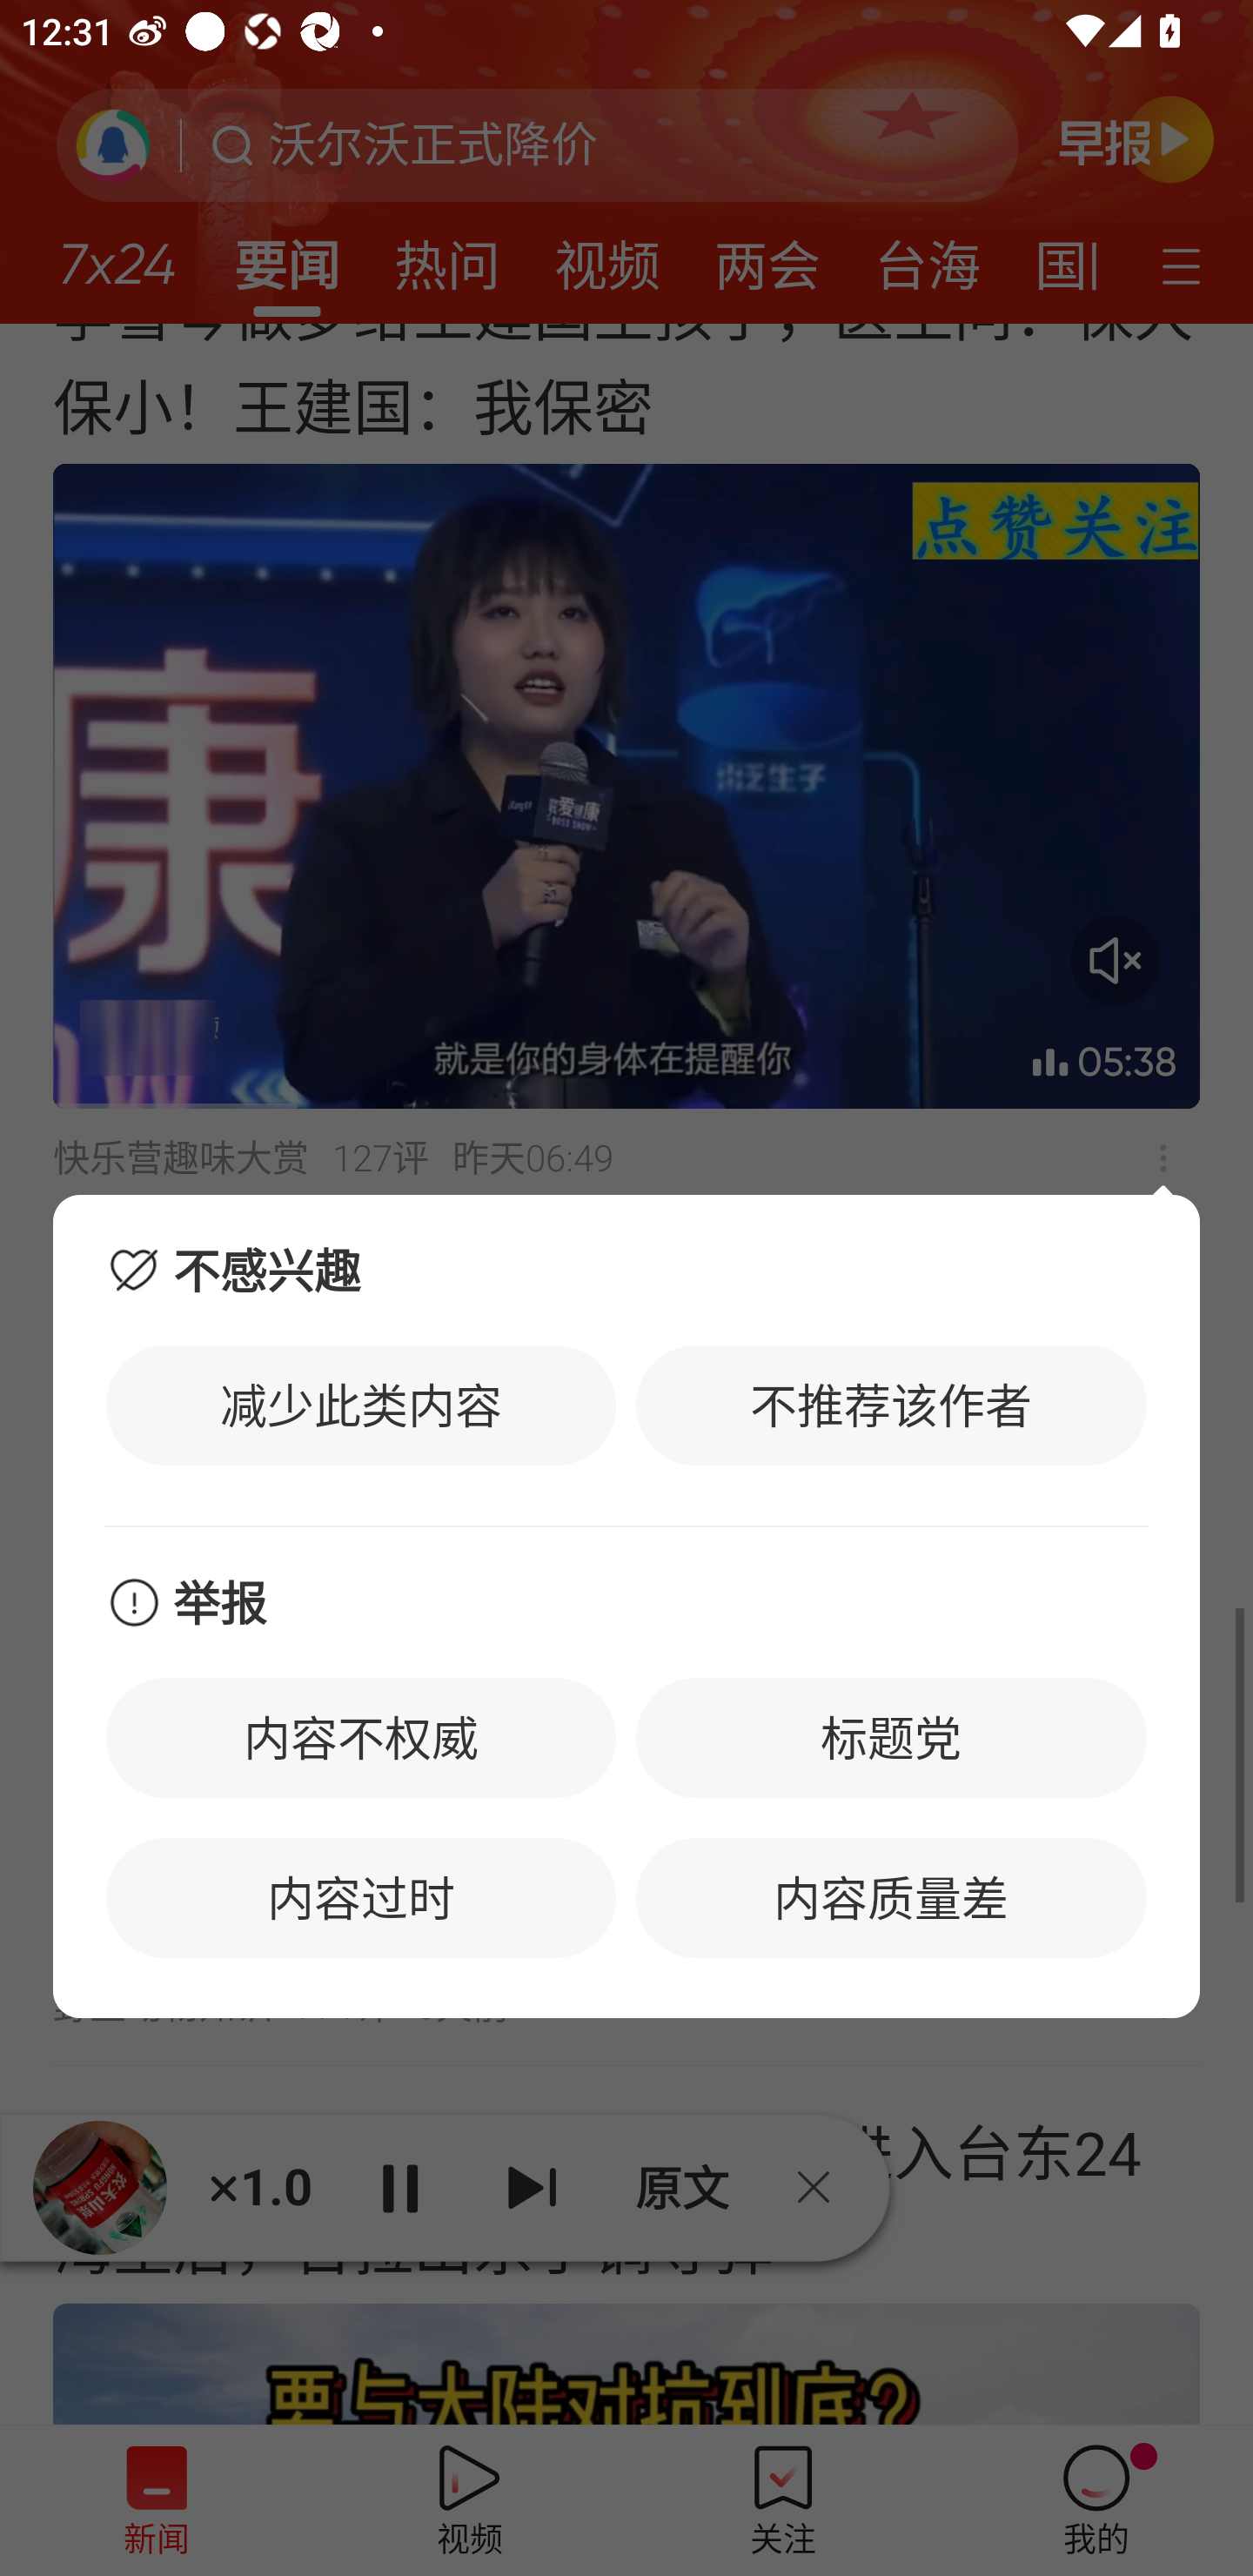 Image resolution: width=1253 pixels, height=2576 pixels. What do you see at coordinates (891, 1737) in the screenshot?
I see `标题党` at bounding box center [891, 1737].